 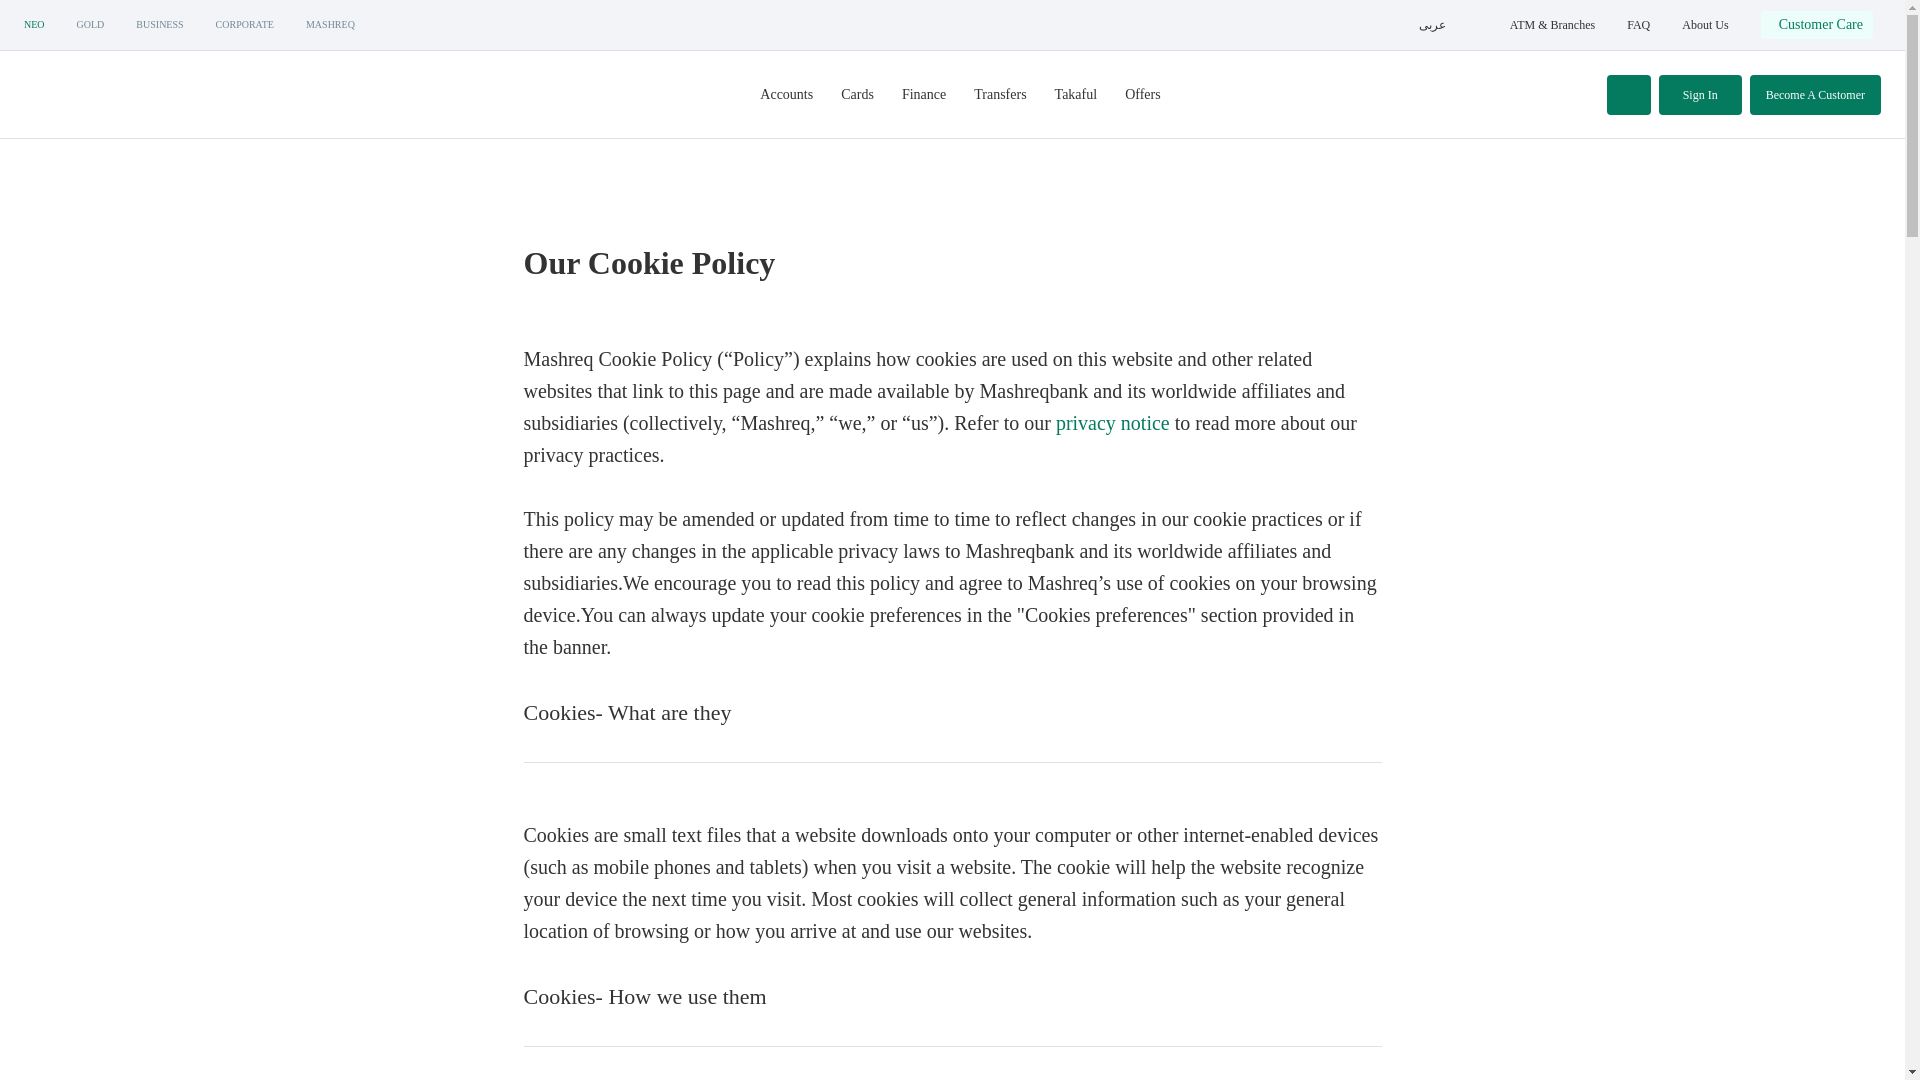 I want to click on privacy notice, so click(x=1112, y=422).